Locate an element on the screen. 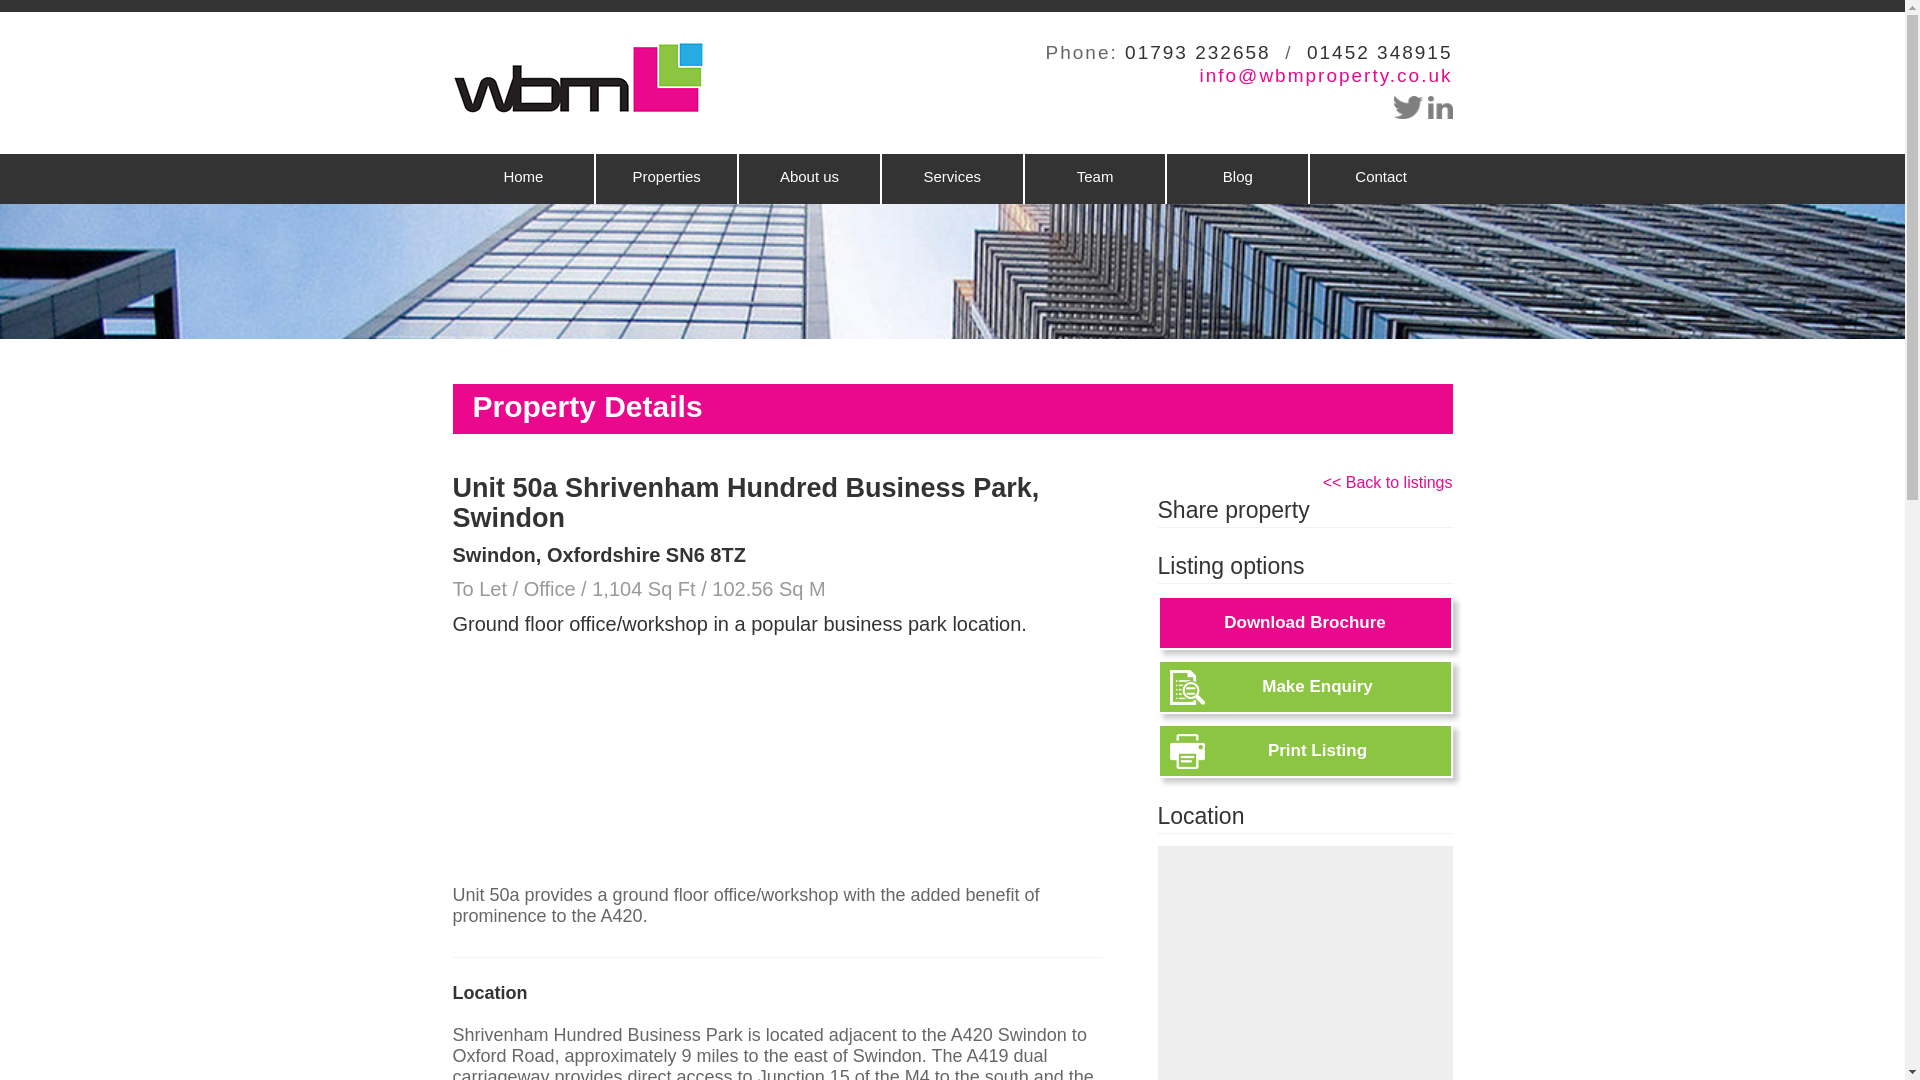 The height and width of the screenshot is (1080, 1920). WBM Property logo is located at coordinates (576, 78).